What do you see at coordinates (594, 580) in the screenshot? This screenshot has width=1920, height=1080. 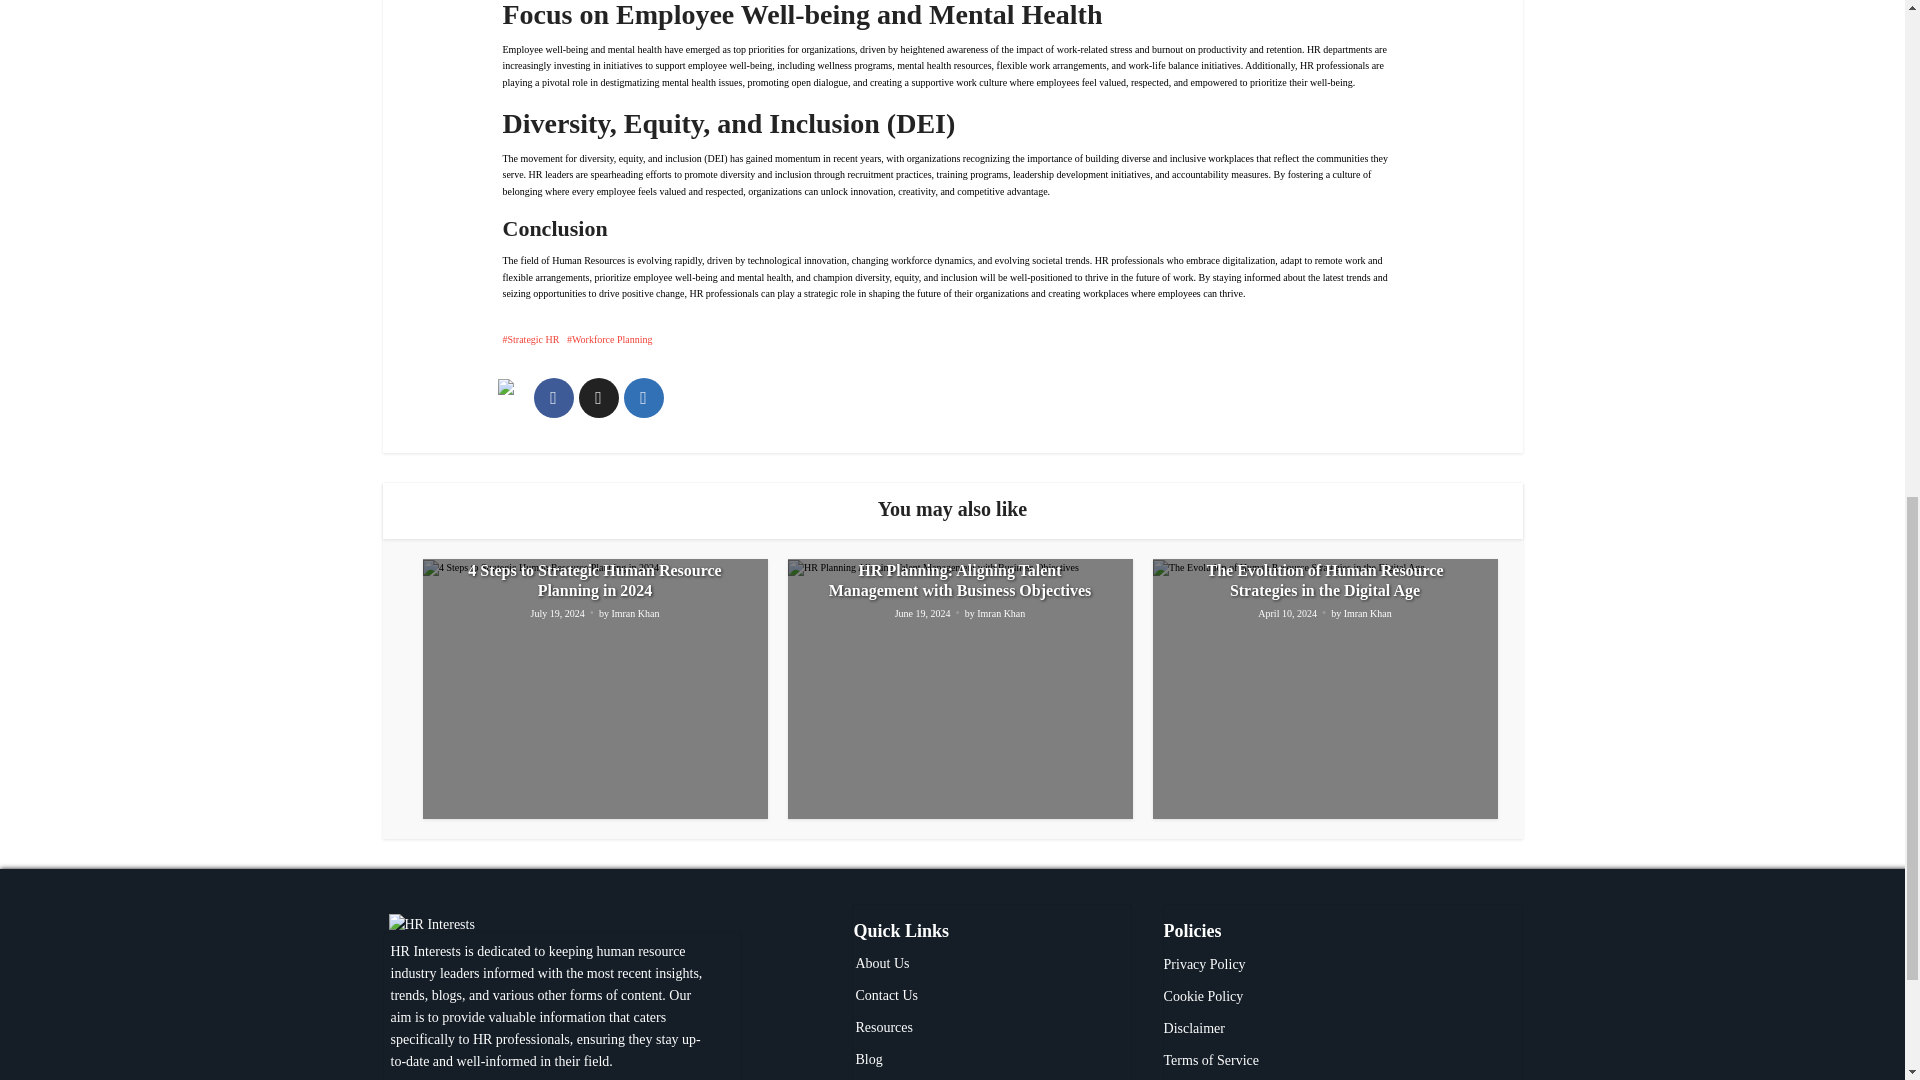 I see `4 Steps to Strategic Human Resource Planning in 2024` at bounding box center [594, 580].